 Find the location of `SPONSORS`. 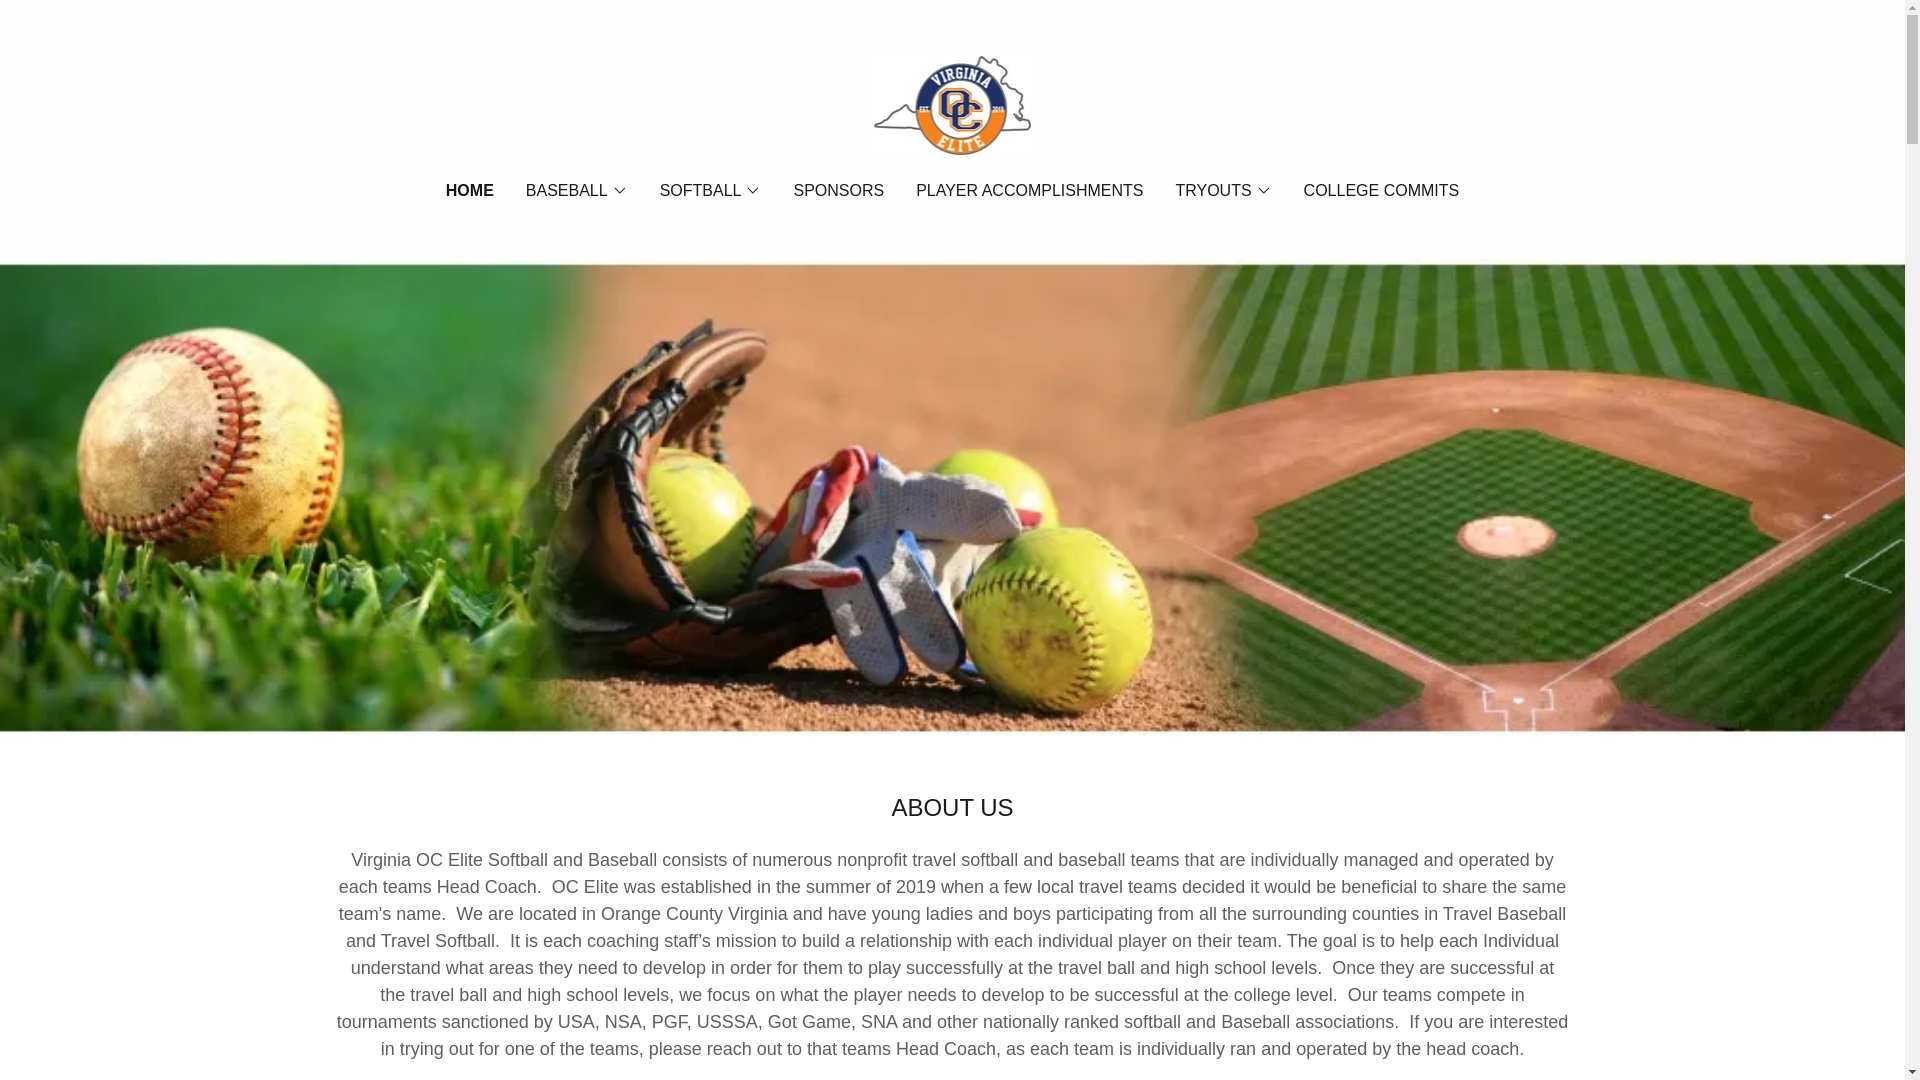

SPONSORS is located at coordinates (838, 190).